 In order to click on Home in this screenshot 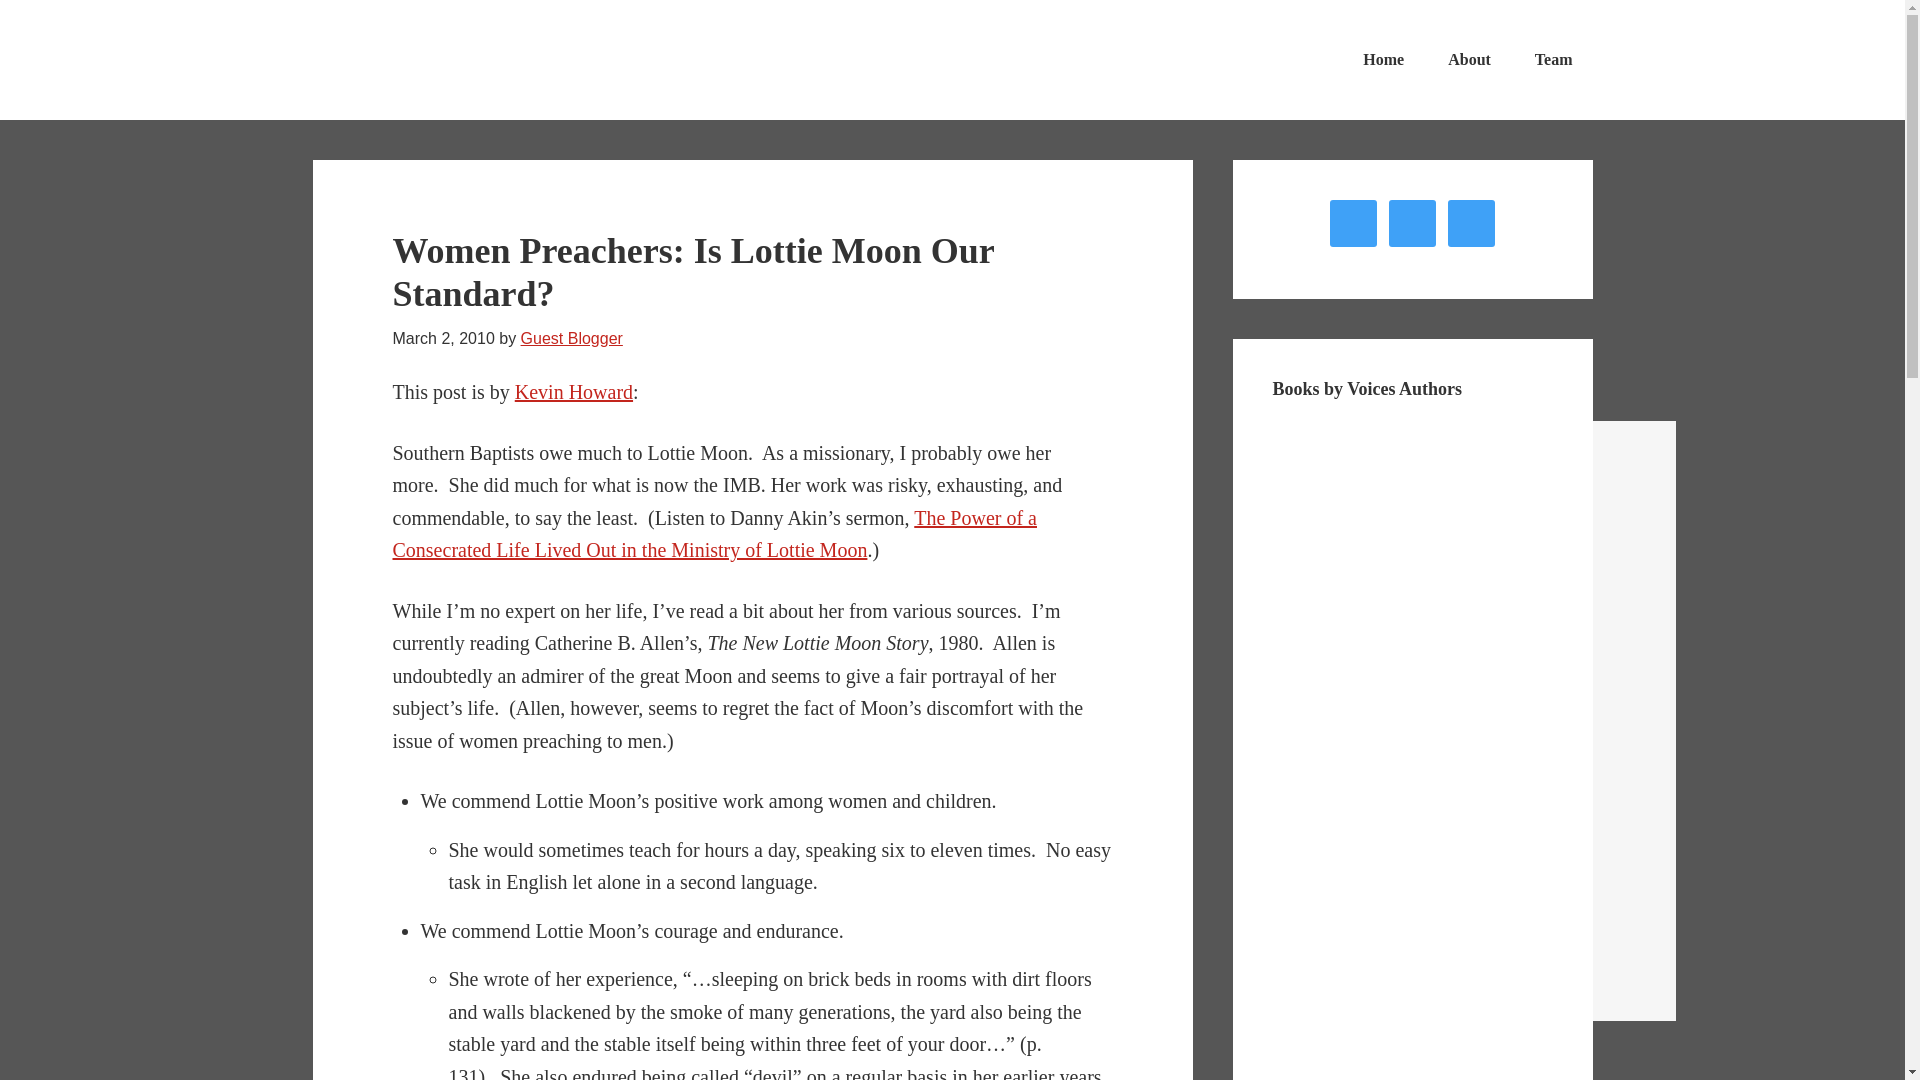, I will do `click(1383, 60)`.